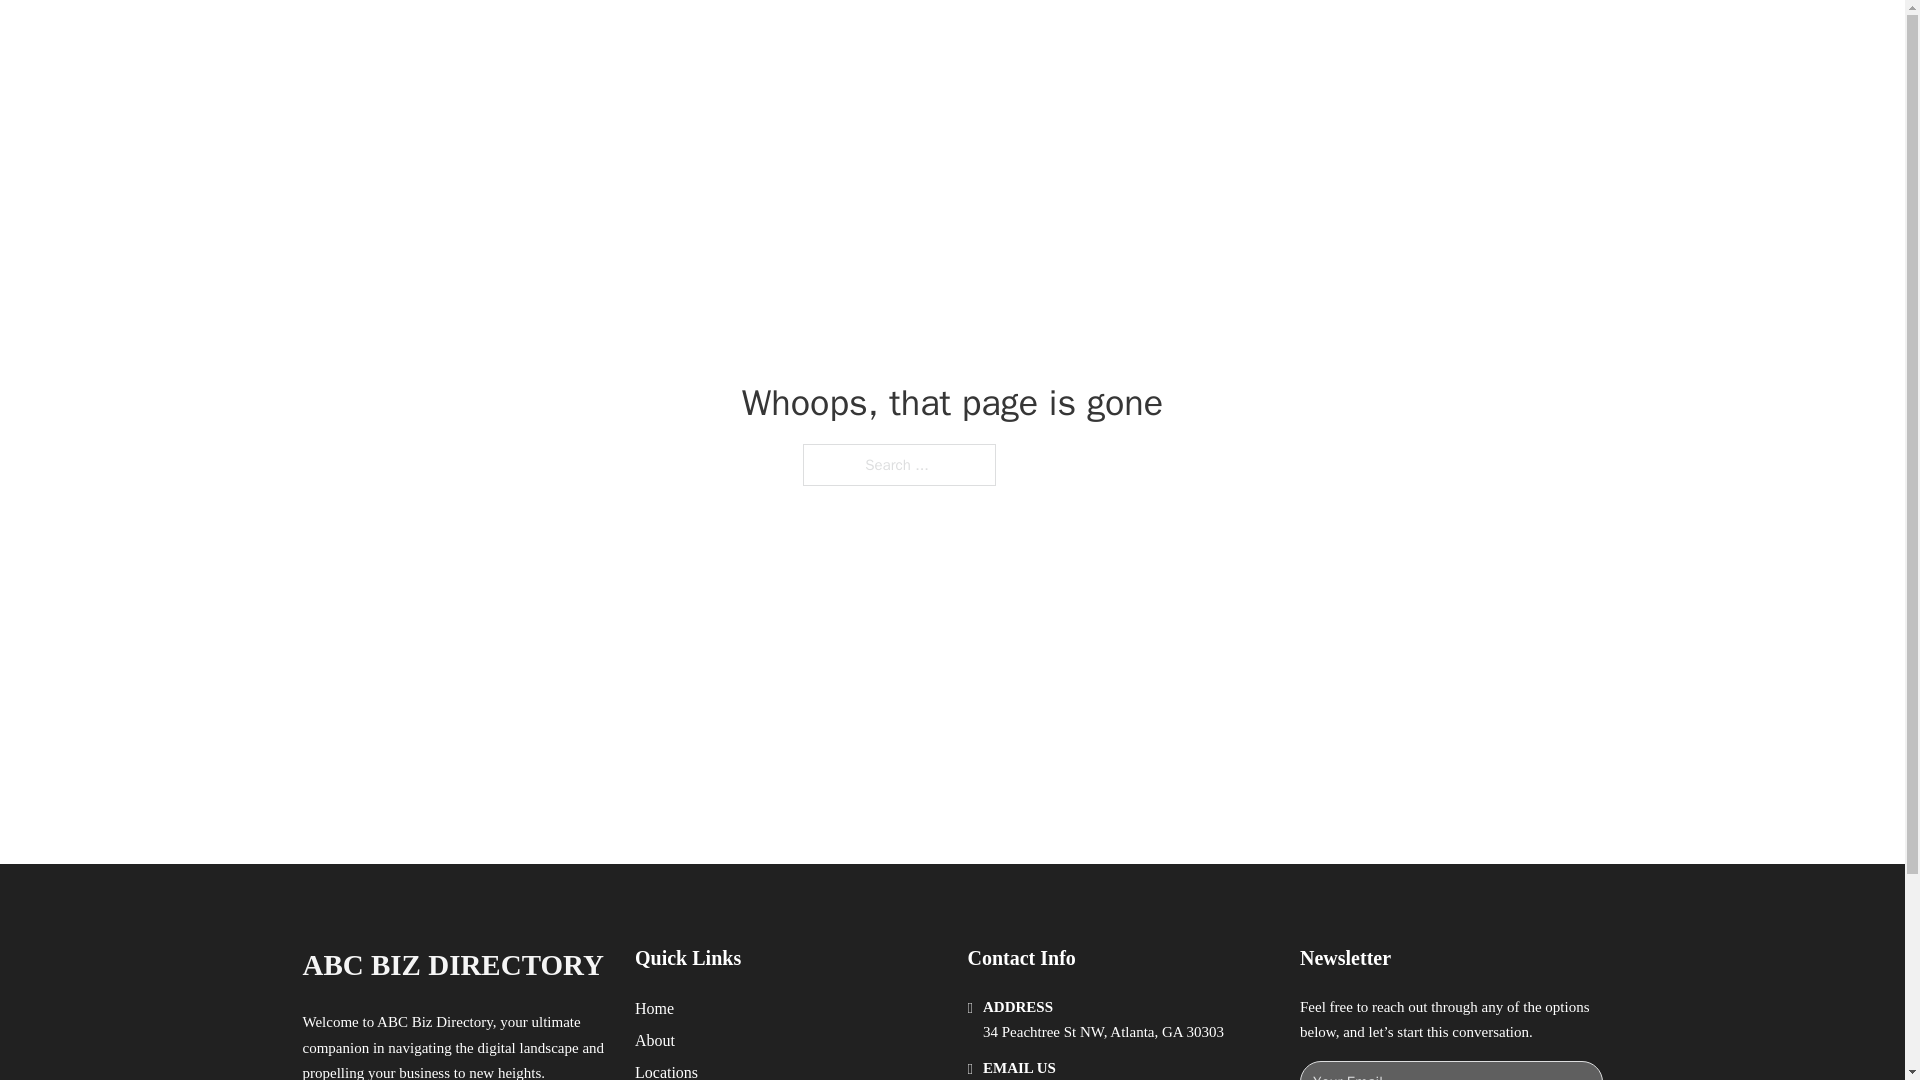 The width and height of the screenshot is (1920, 1080). What do you see at coordinates (1306, 38) in the screenshot?
I see `LOCATIONS` at bounding box center [1306, 38].